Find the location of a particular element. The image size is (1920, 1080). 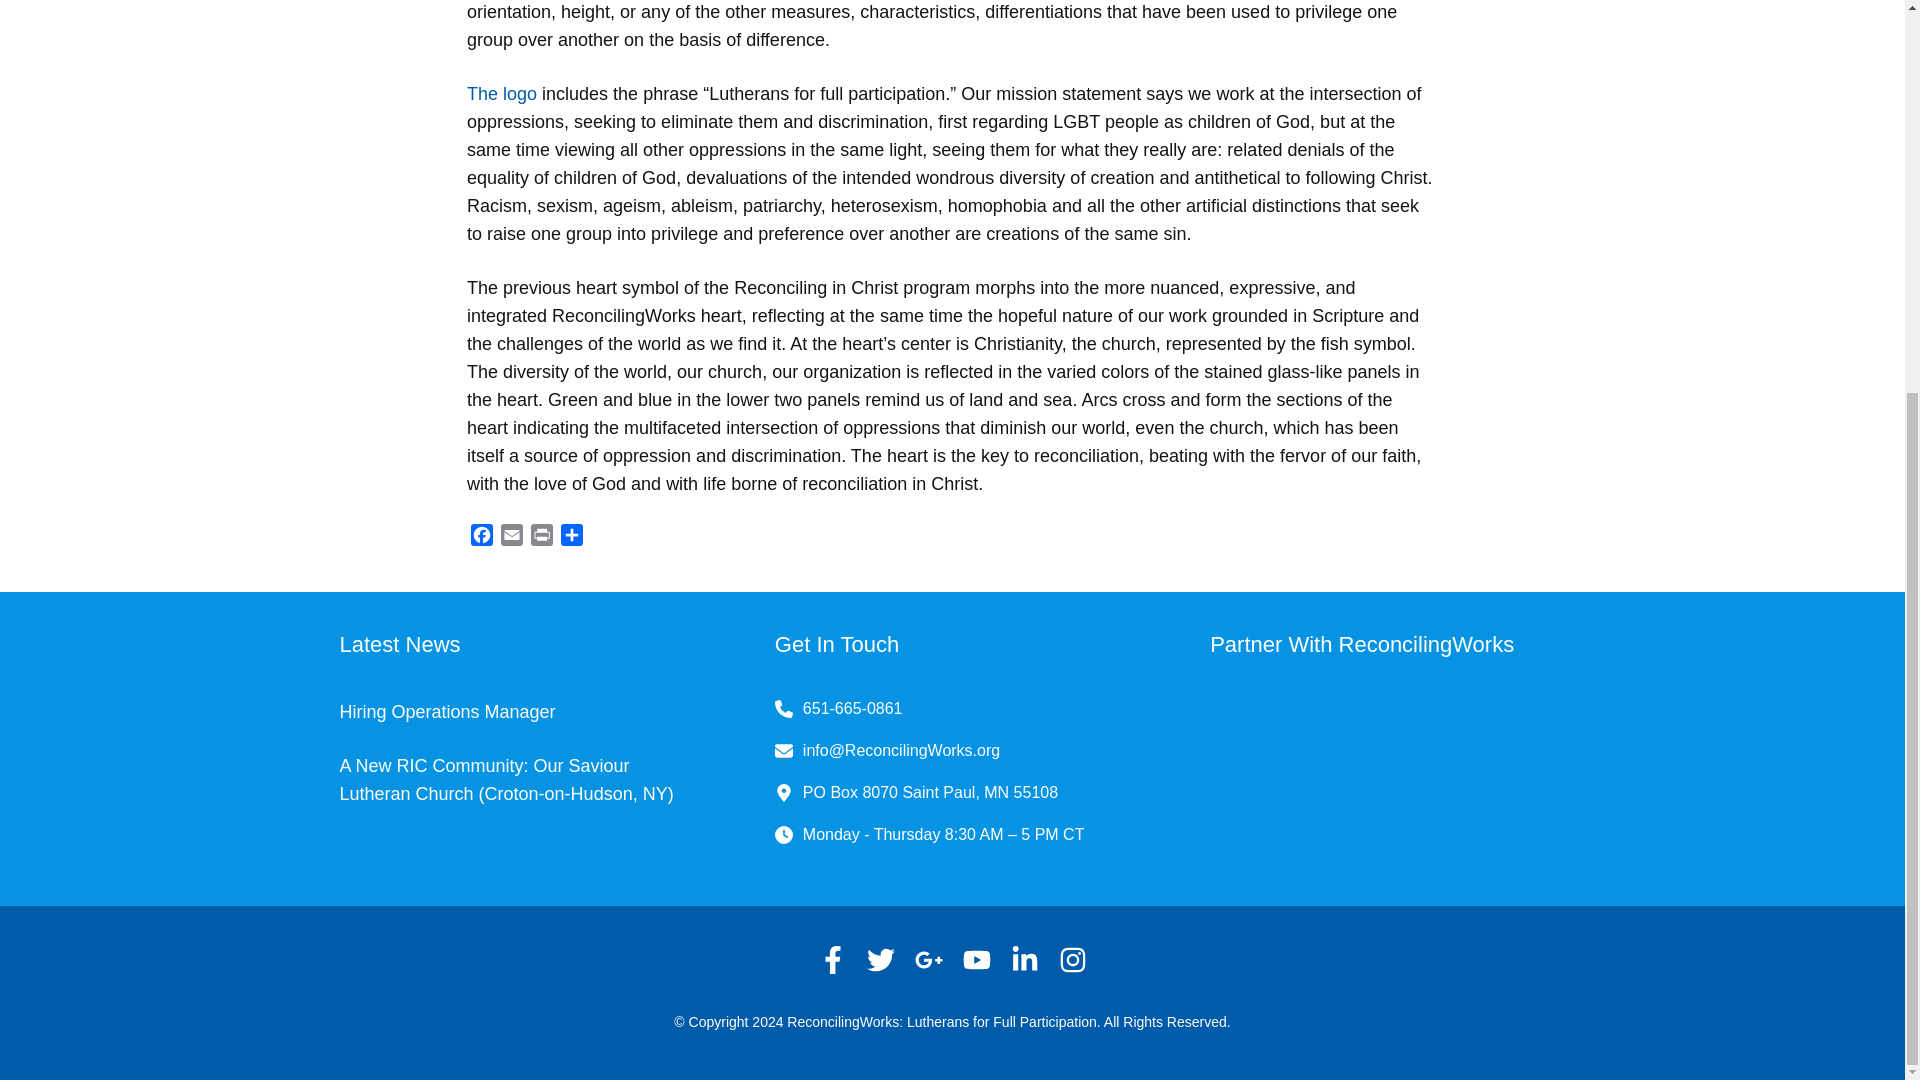

Facebook is located at coordinates (482, 537).